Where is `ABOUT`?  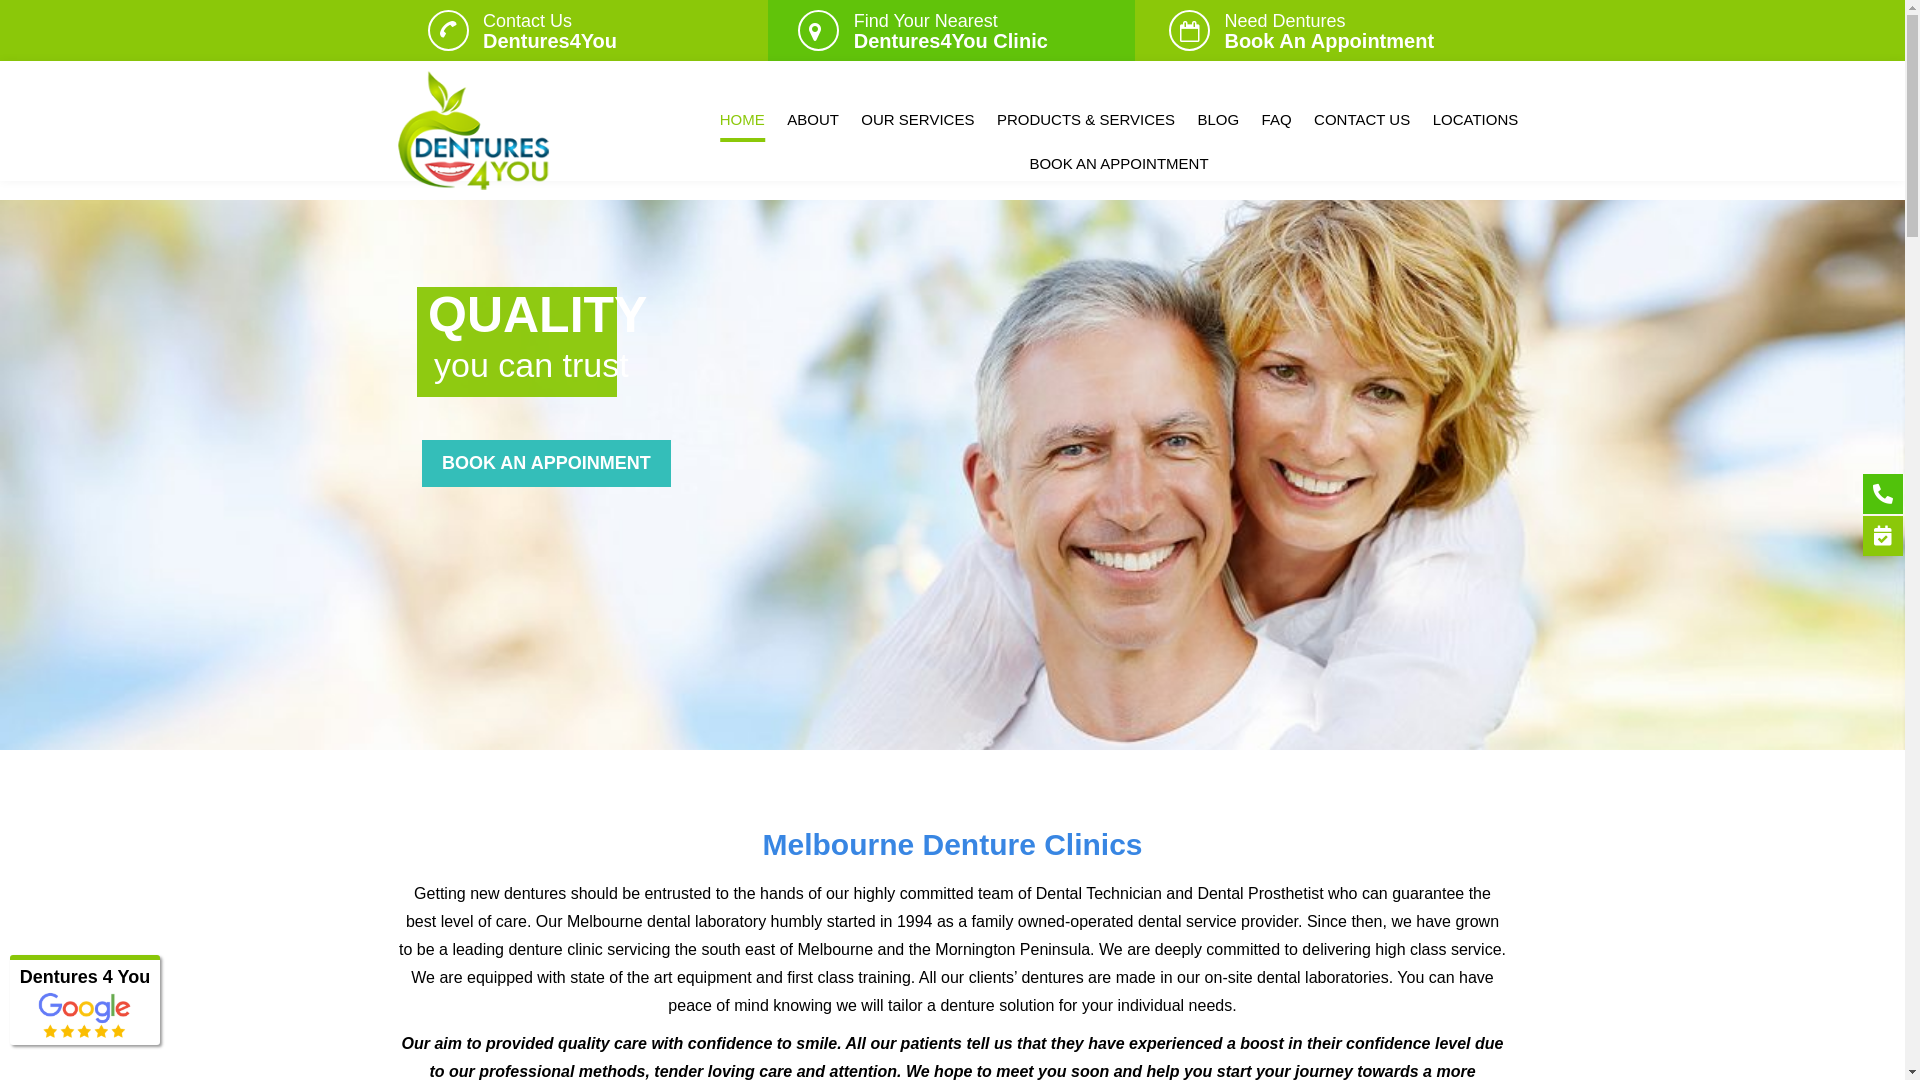 ABOUT is located at coordinates (813, 120).